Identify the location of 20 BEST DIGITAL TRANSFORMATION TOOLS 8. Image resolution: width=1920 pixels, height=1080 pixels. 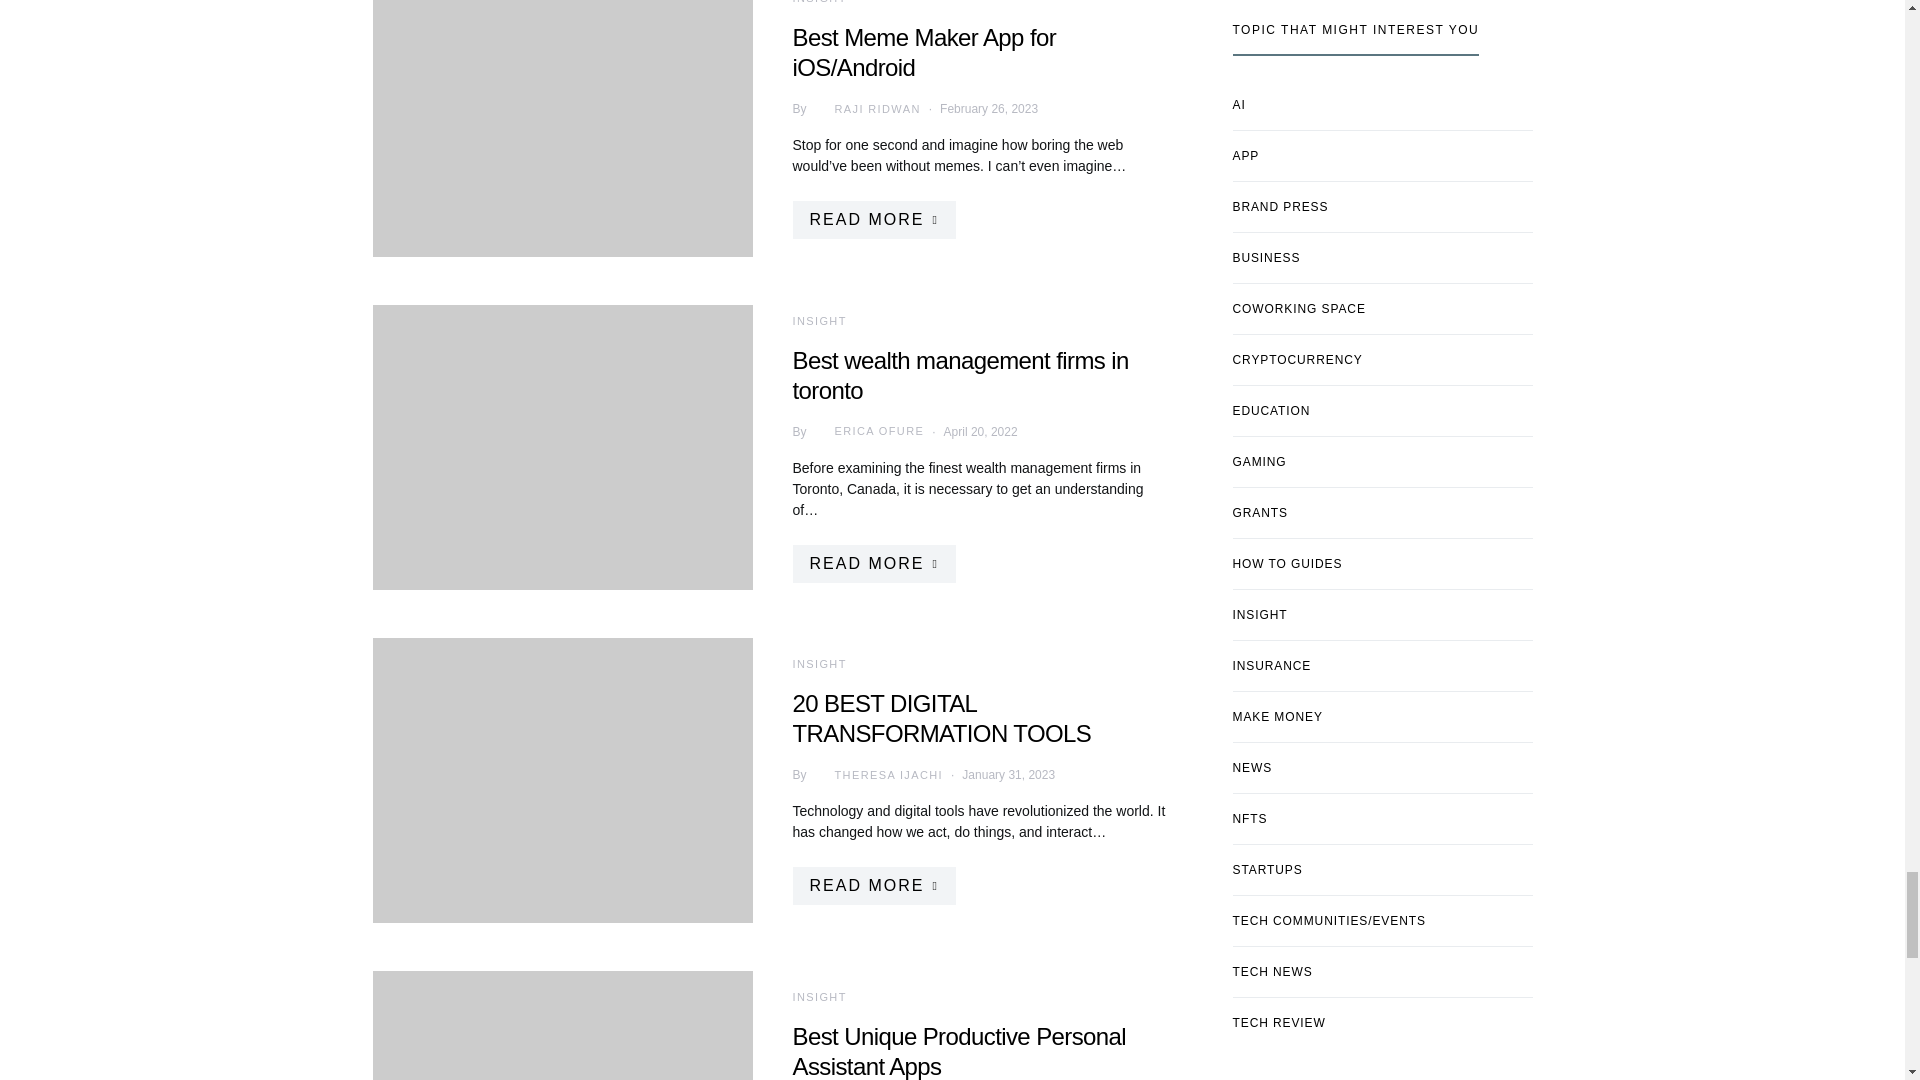
(562, 780).